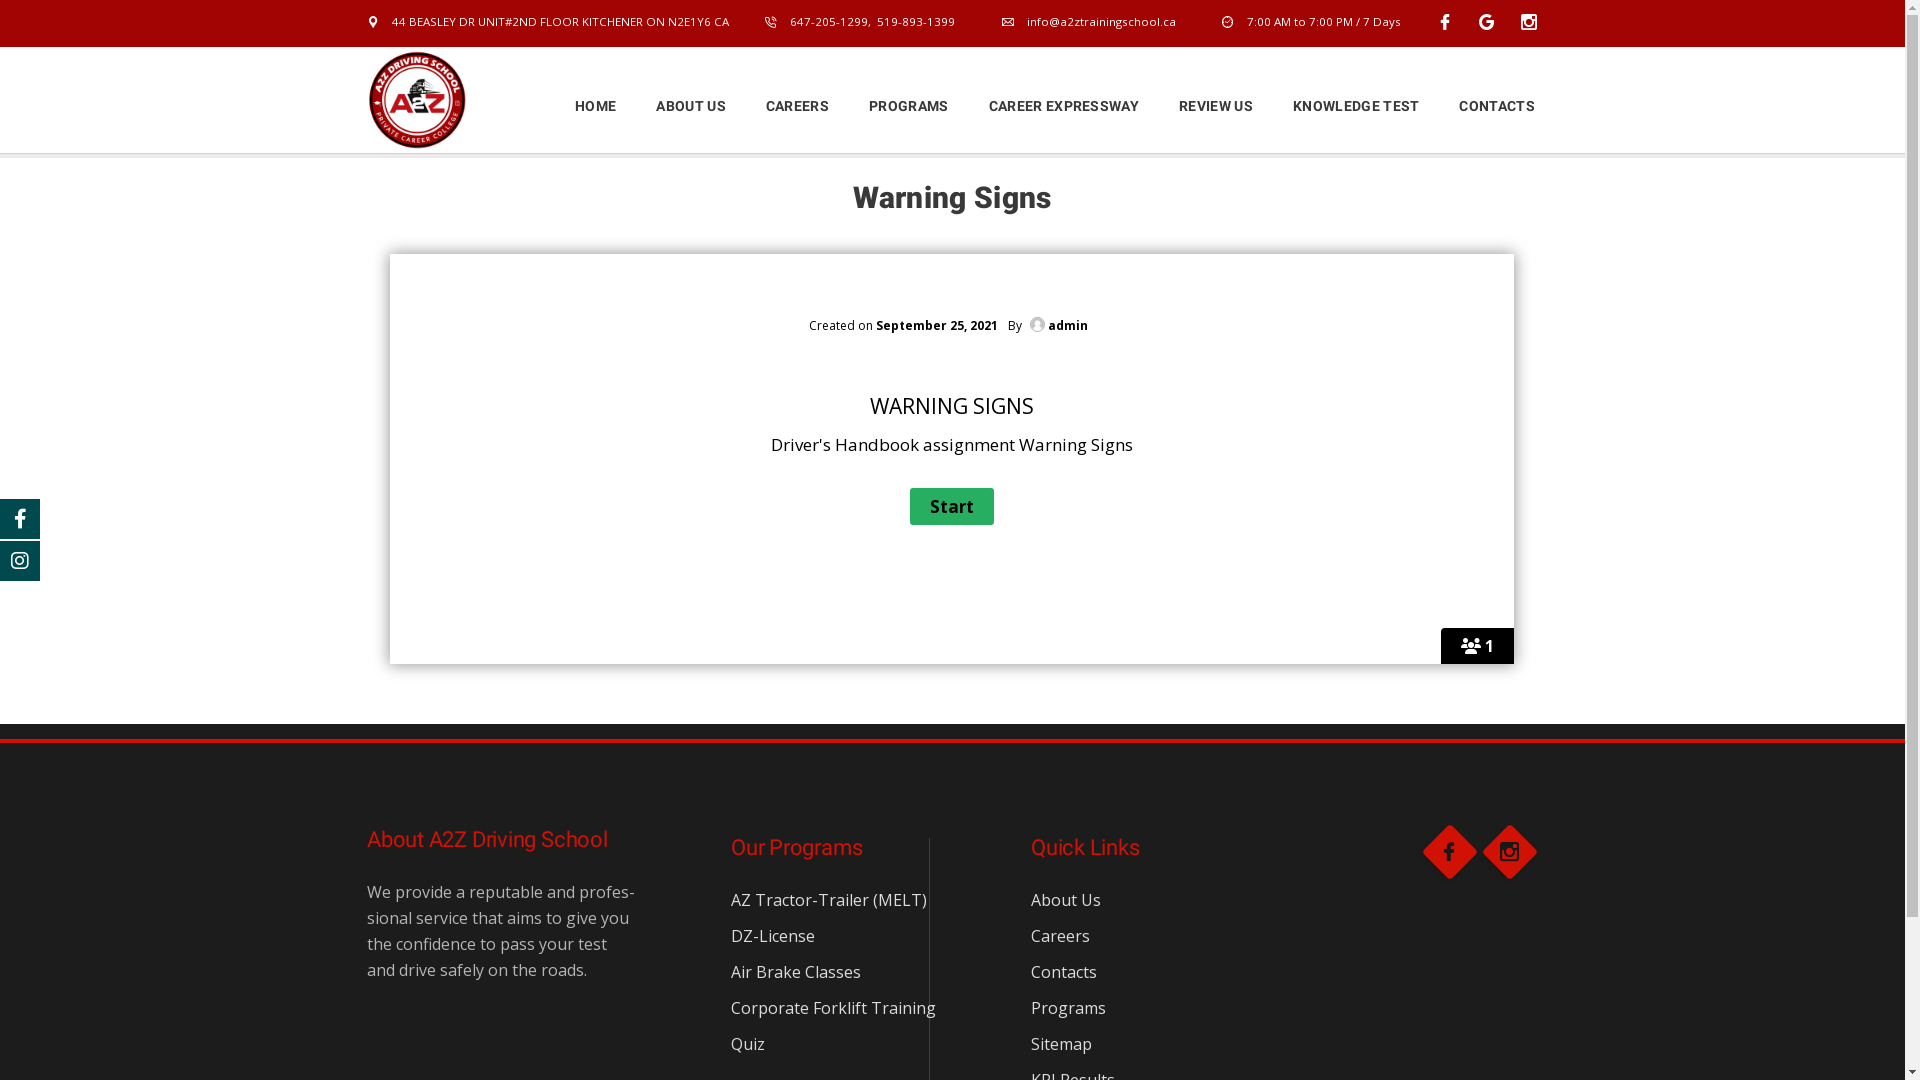  Describe the element at coordinates (548, 22) in the screenshot. I see `44 BEASLEY DR UNIT#2ND FLOOR KITCHENER ON N2E1Y6 CA` at that location.